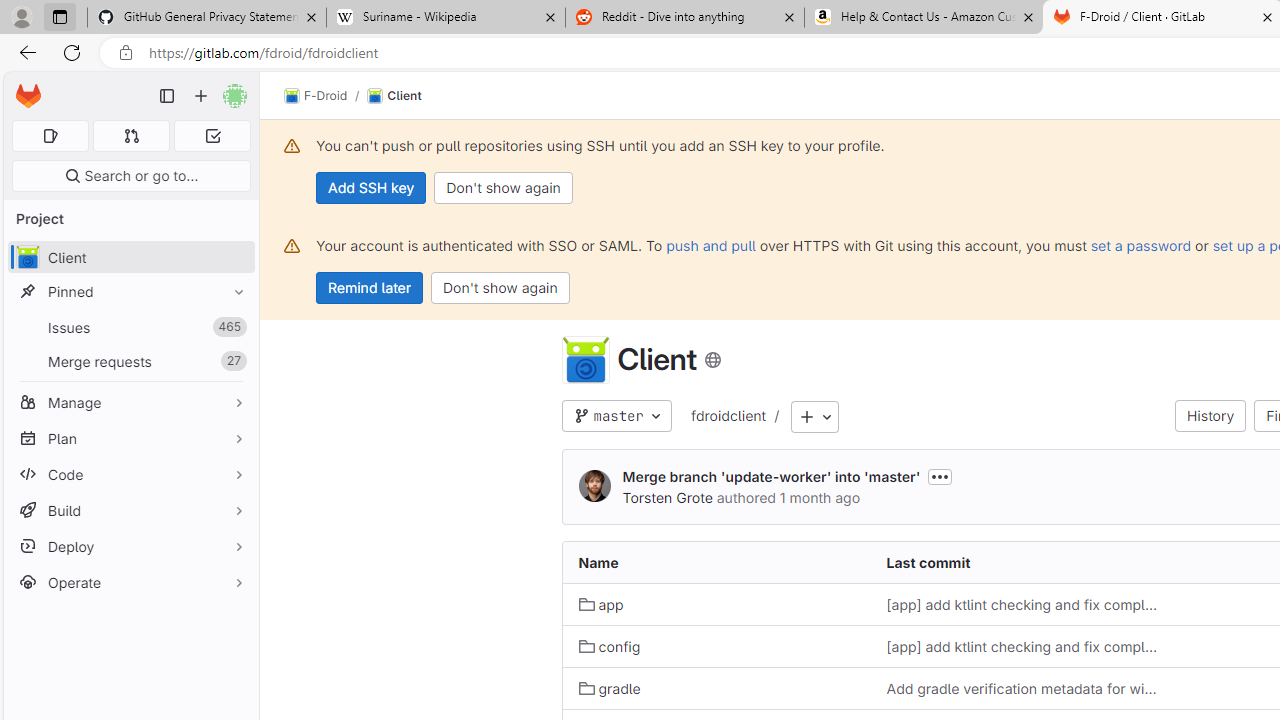  What do you see at coordinates (130, 438) in the screenshot?
I see `Plan` at bounding box center [130, 438].